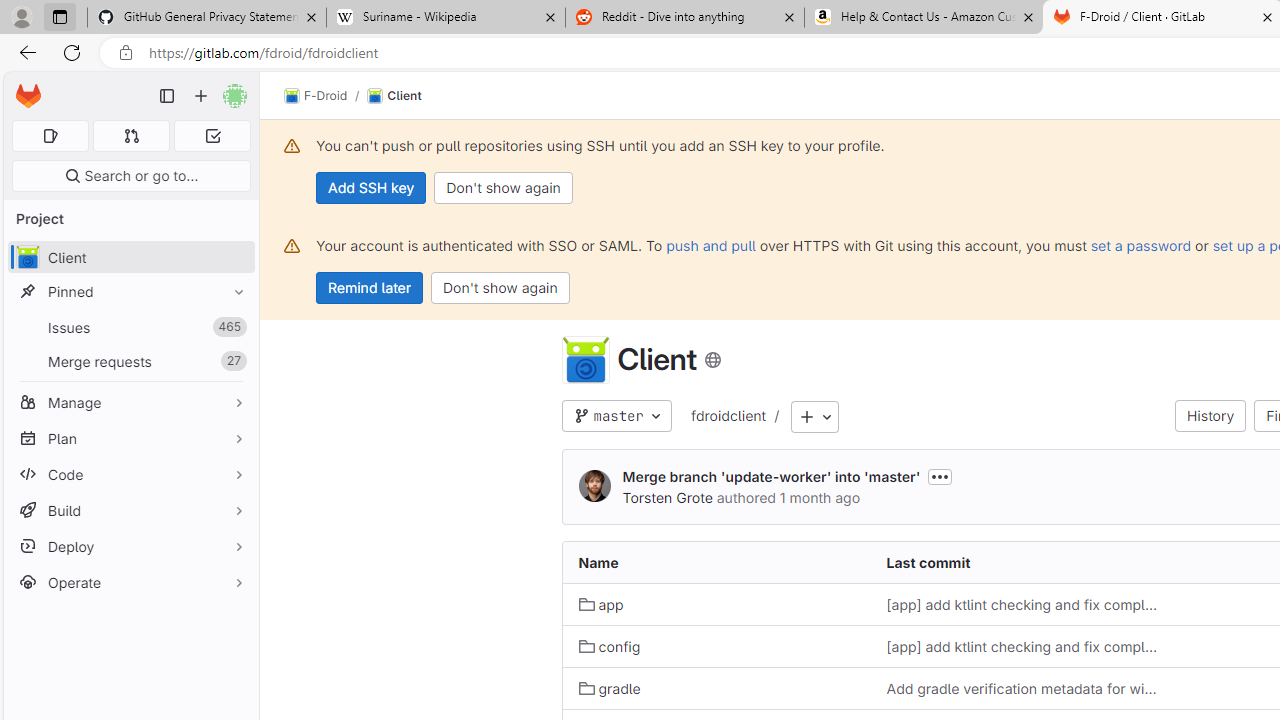  What do you see at coordinates (130, 438) in the screenshot?
I see `Plan` at bounding box center [130, 438].